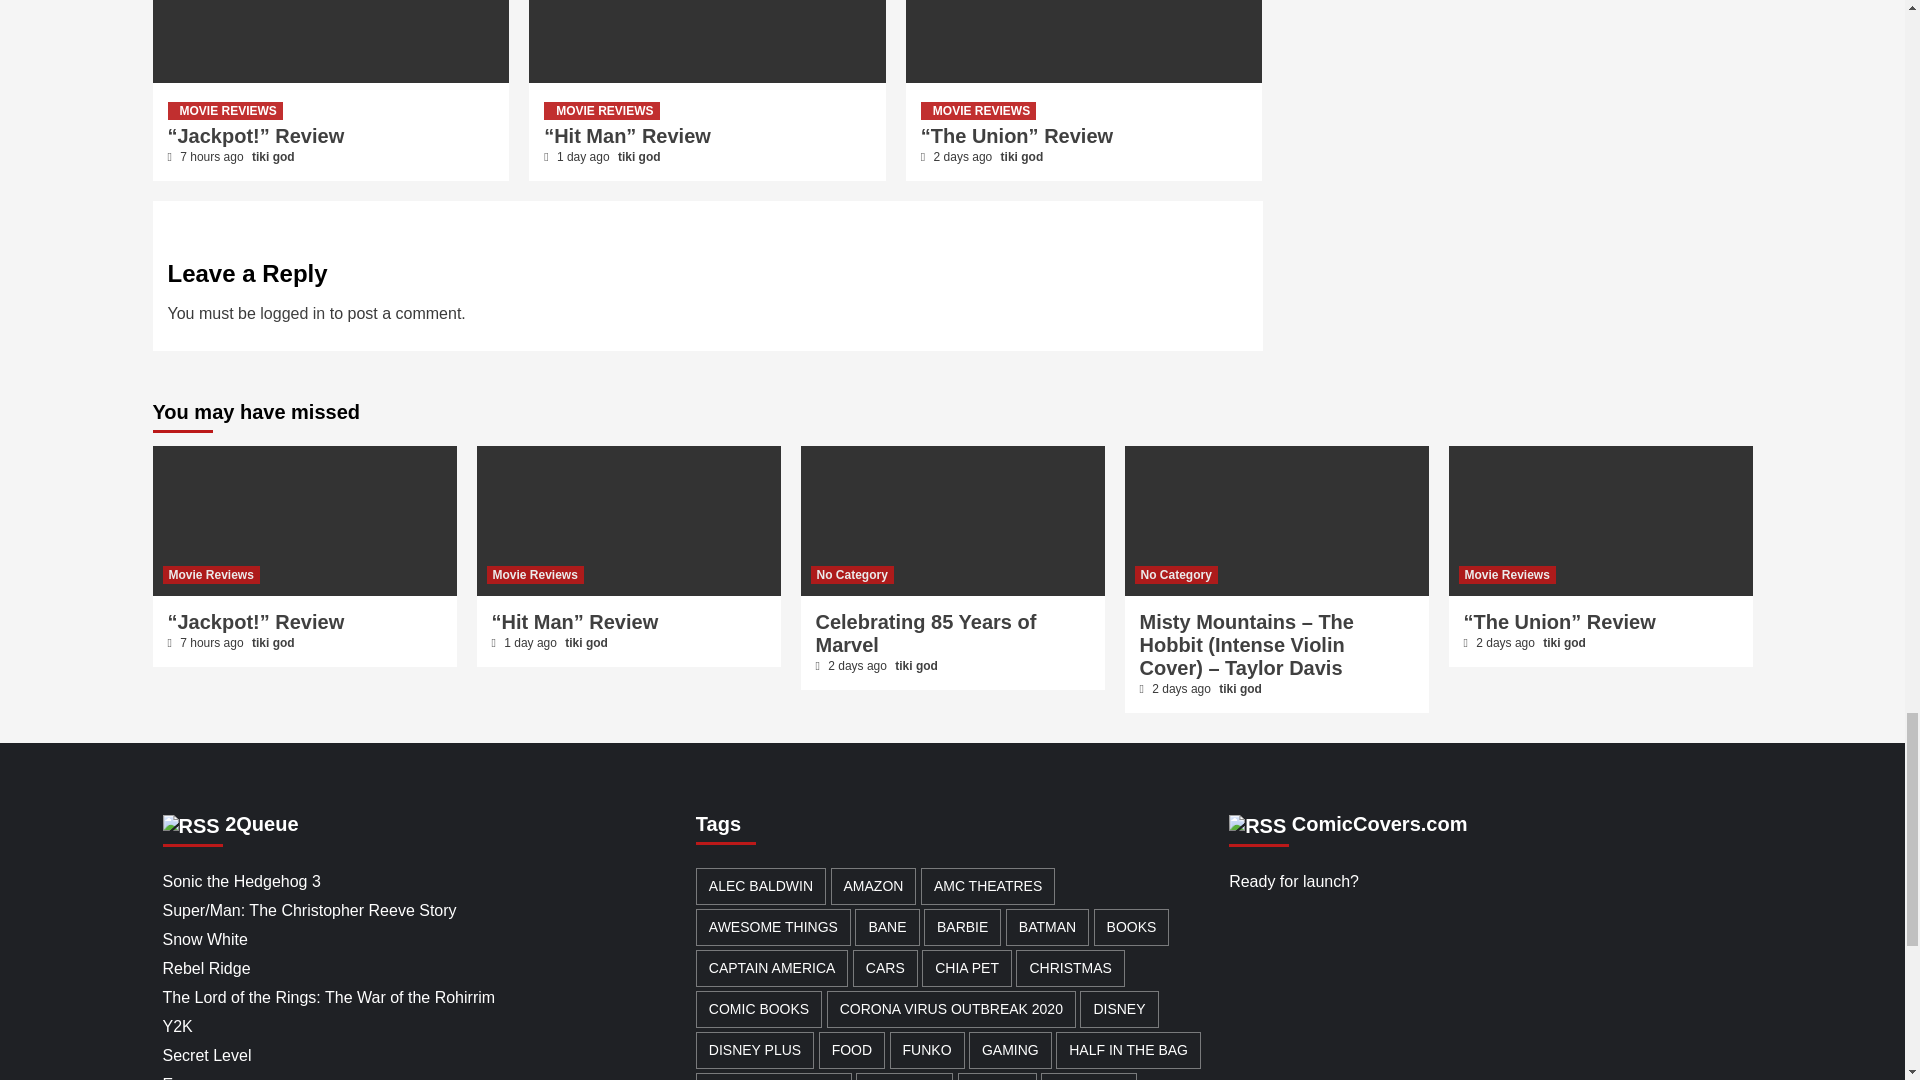 Image resolution: width=1920 pixels, height=1080 pixels. Describe the element at coordinates (639, 157) in the screenshot. I see `tiki god` at that location.